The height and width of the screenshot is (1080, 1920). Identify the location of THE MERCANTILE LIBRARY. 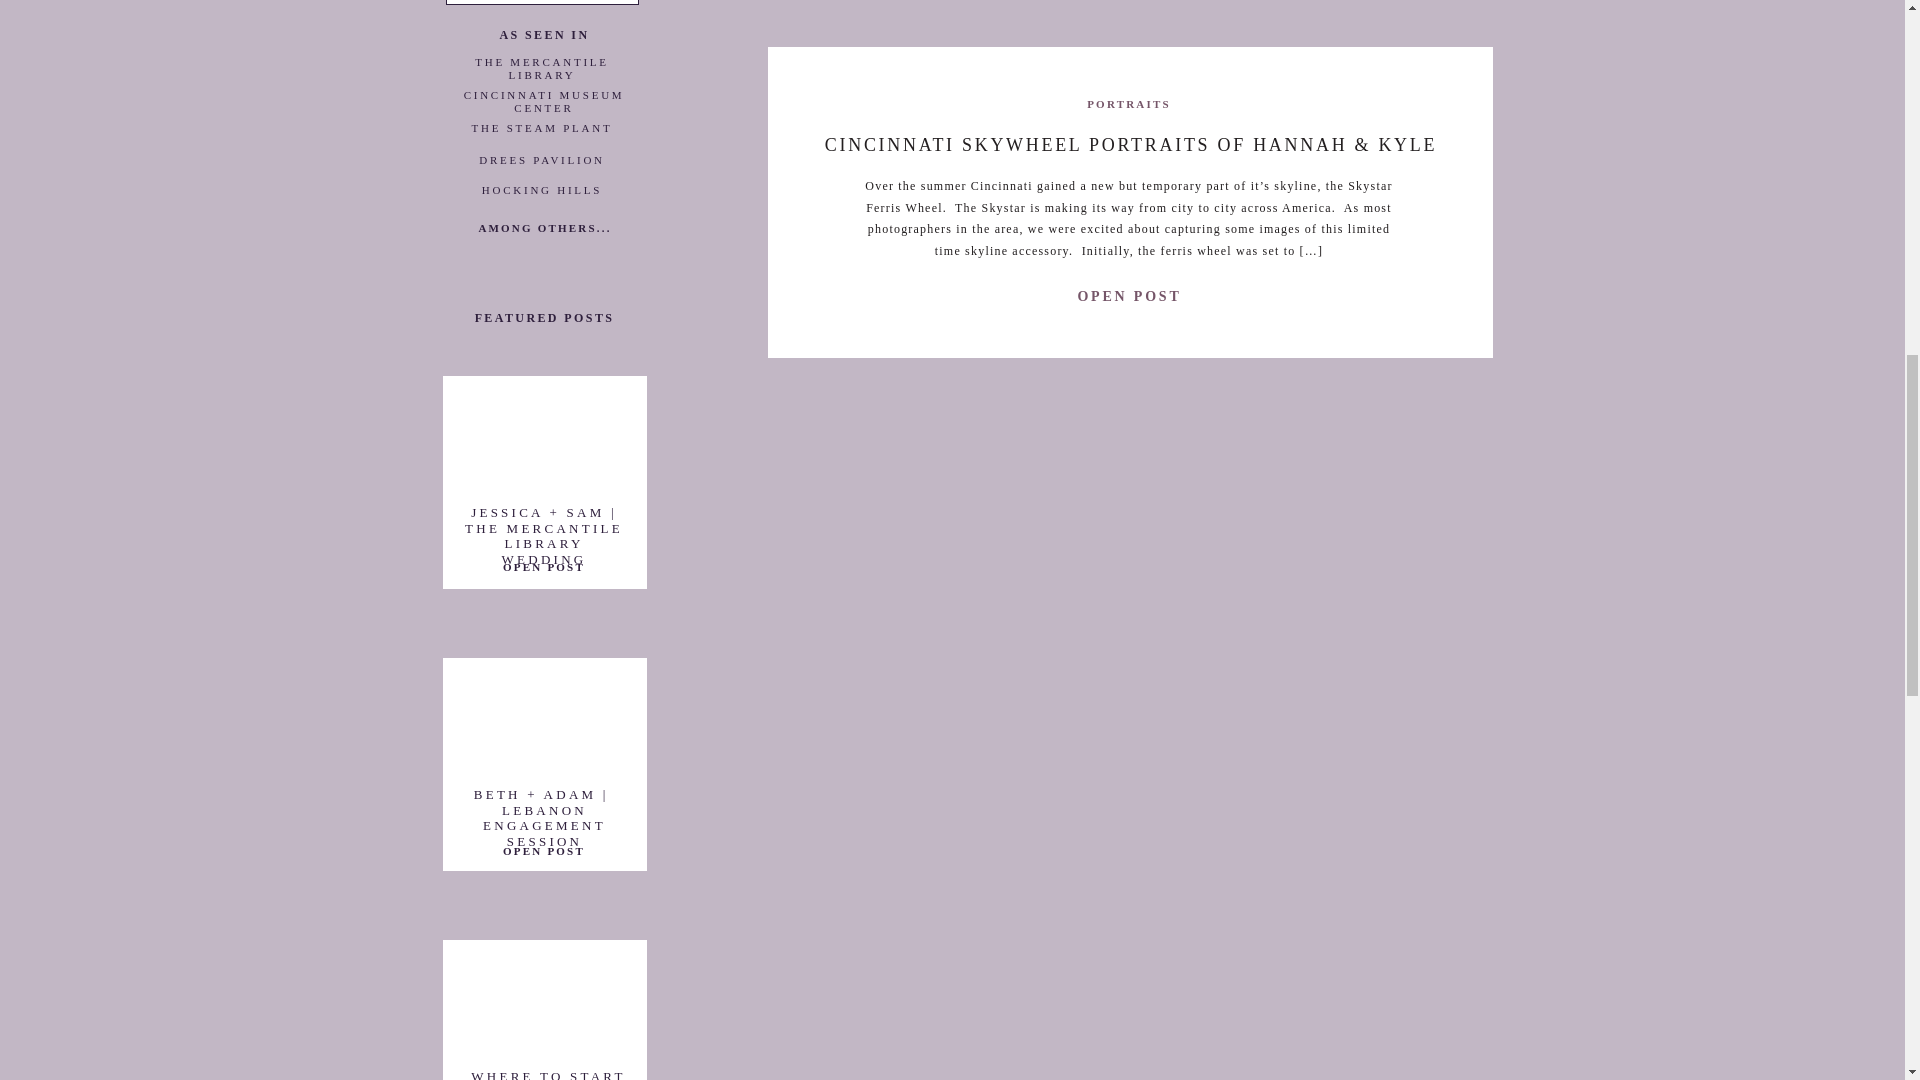
(542, 66).